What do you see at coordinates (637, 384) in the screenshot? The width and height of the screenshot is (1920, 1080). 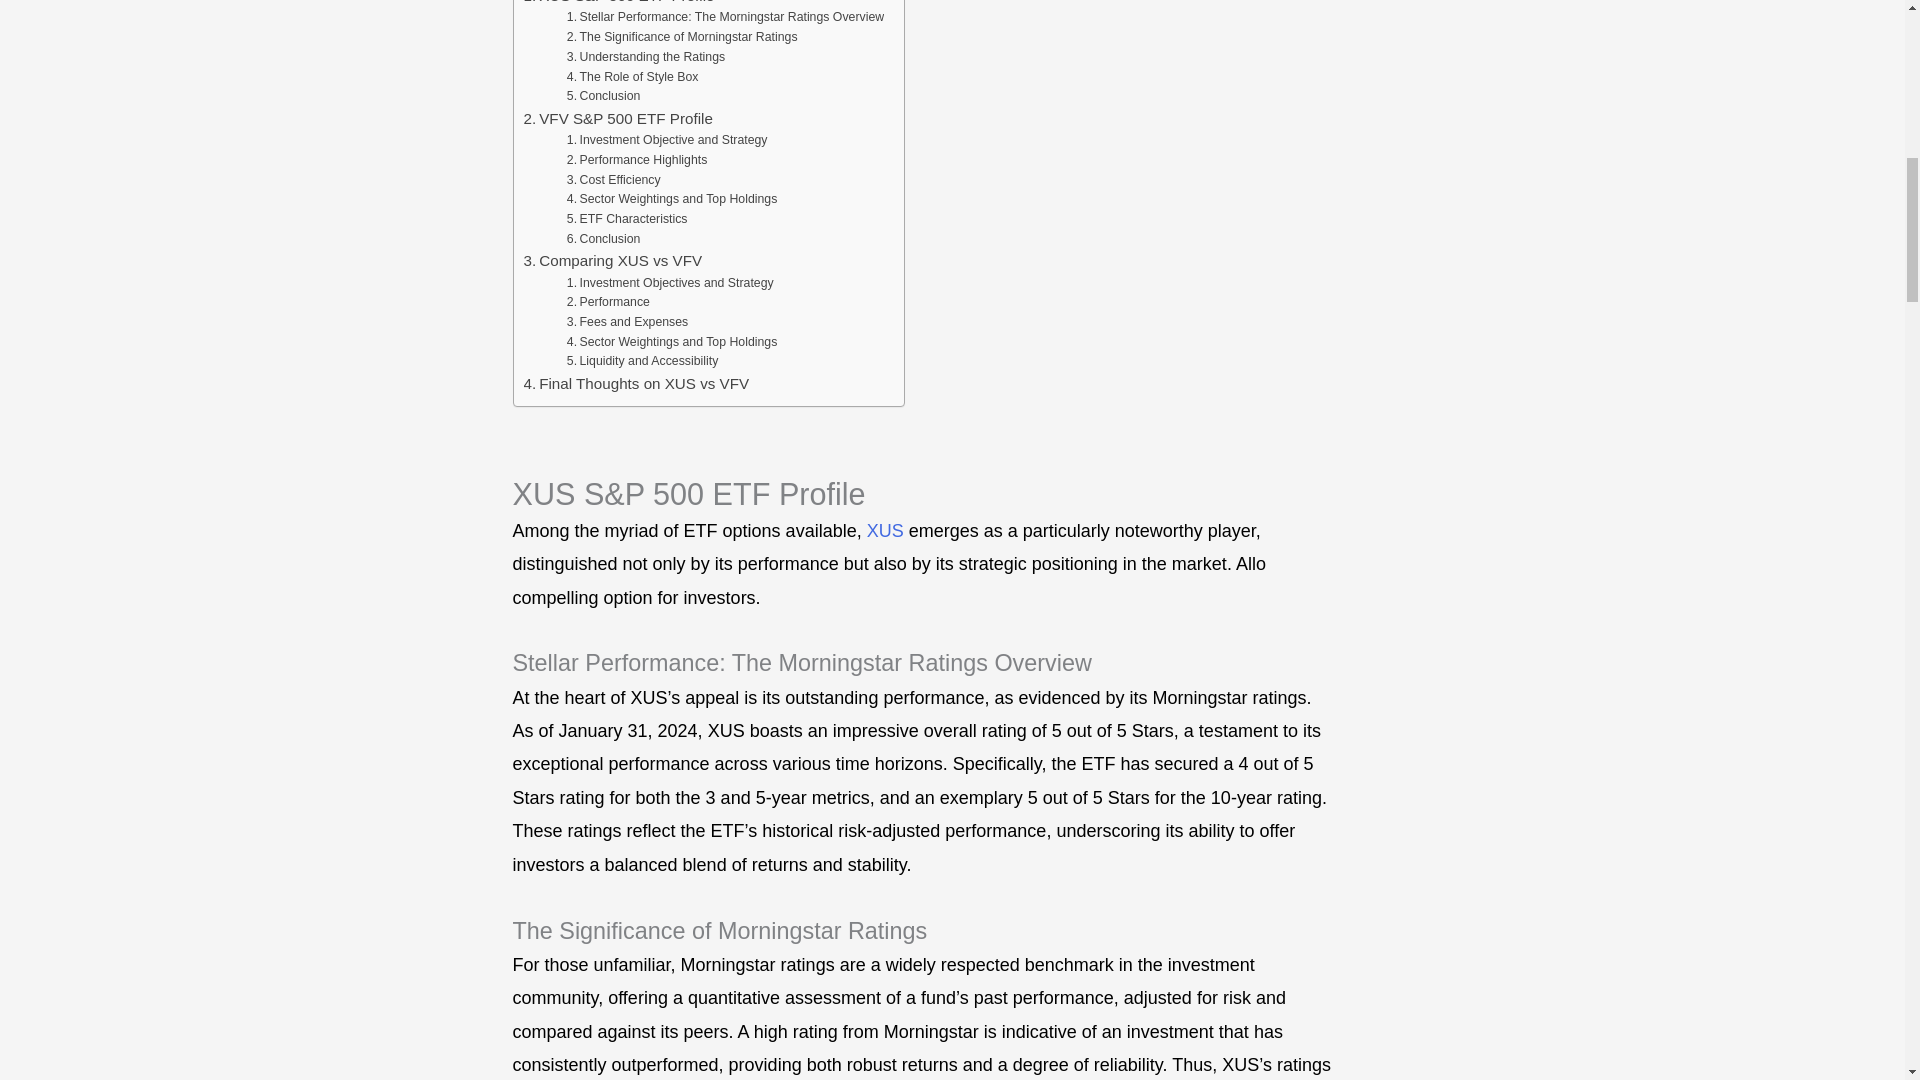 I see `Final Thoughts on XUS vs VFV` at bounding box center [637, 384].